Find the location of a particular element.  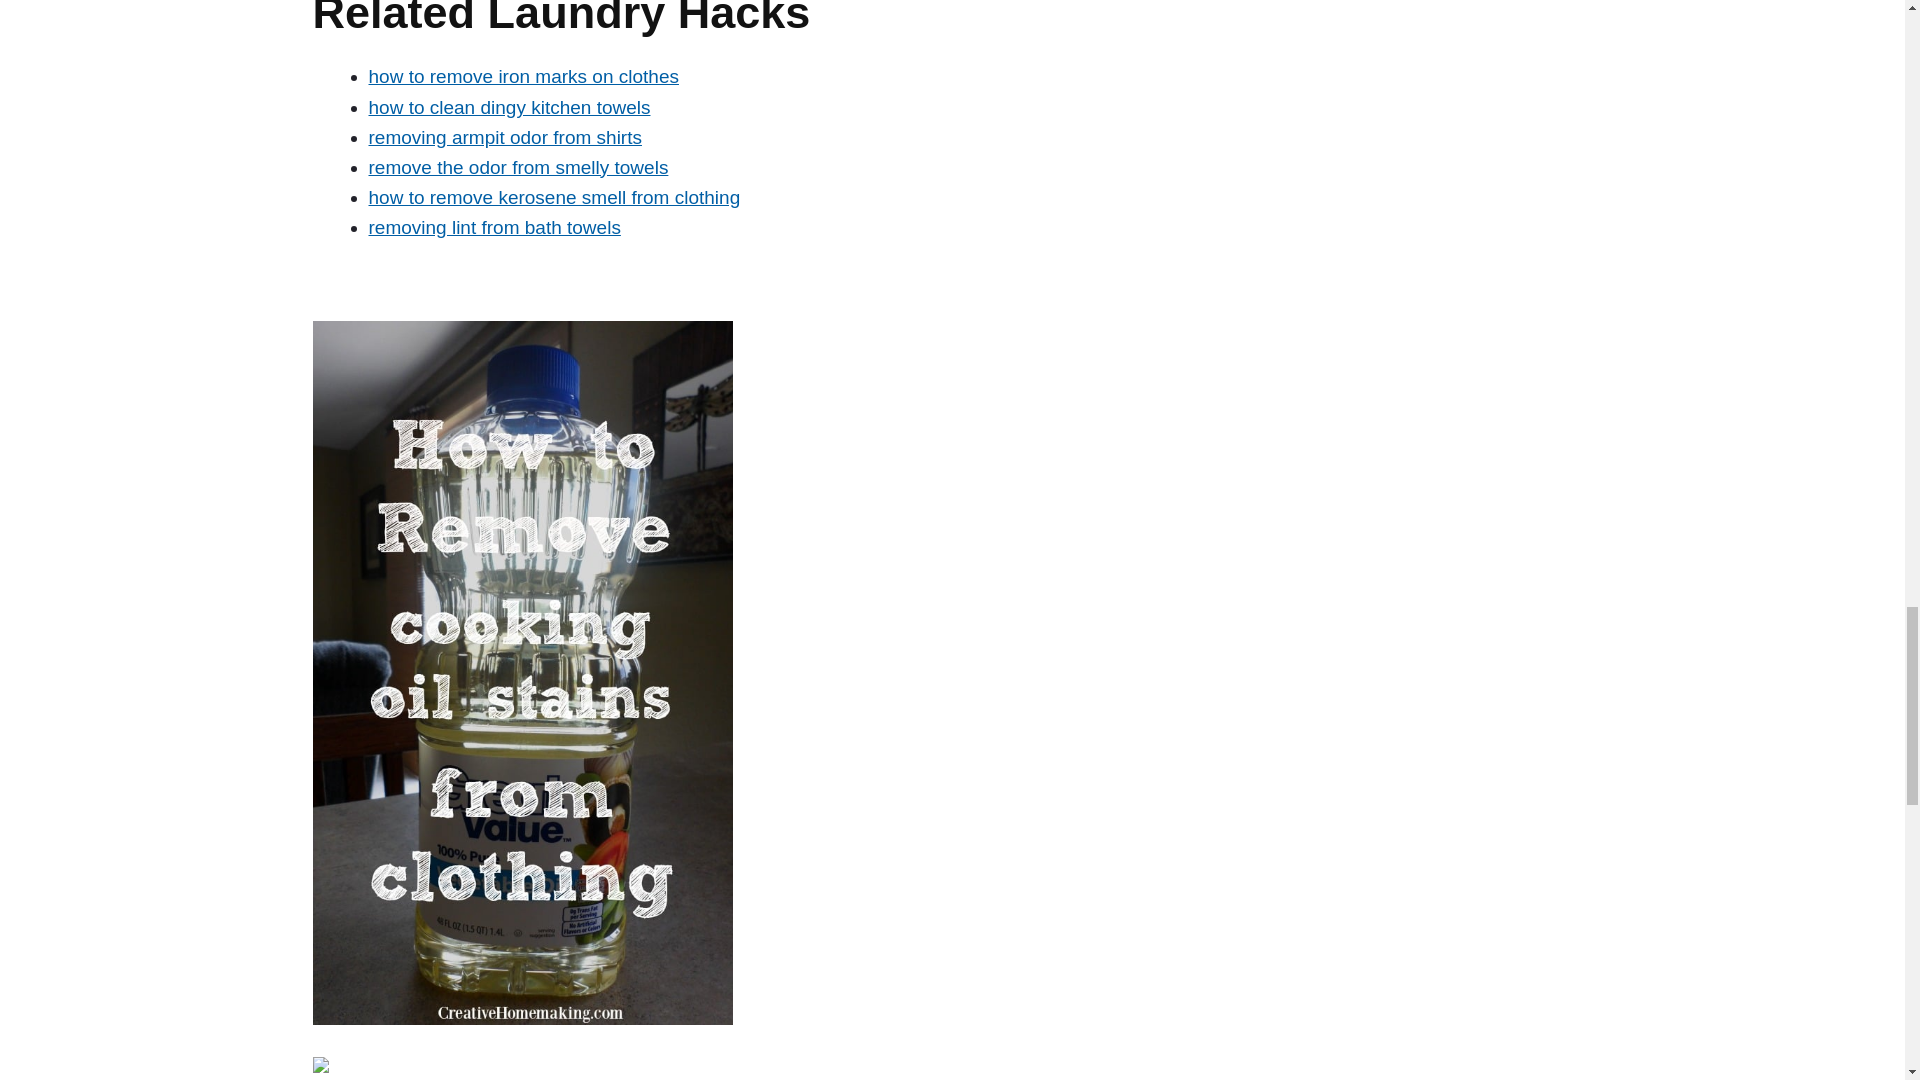

remove the odor from smelly towels is located at coordinates (518, 167).